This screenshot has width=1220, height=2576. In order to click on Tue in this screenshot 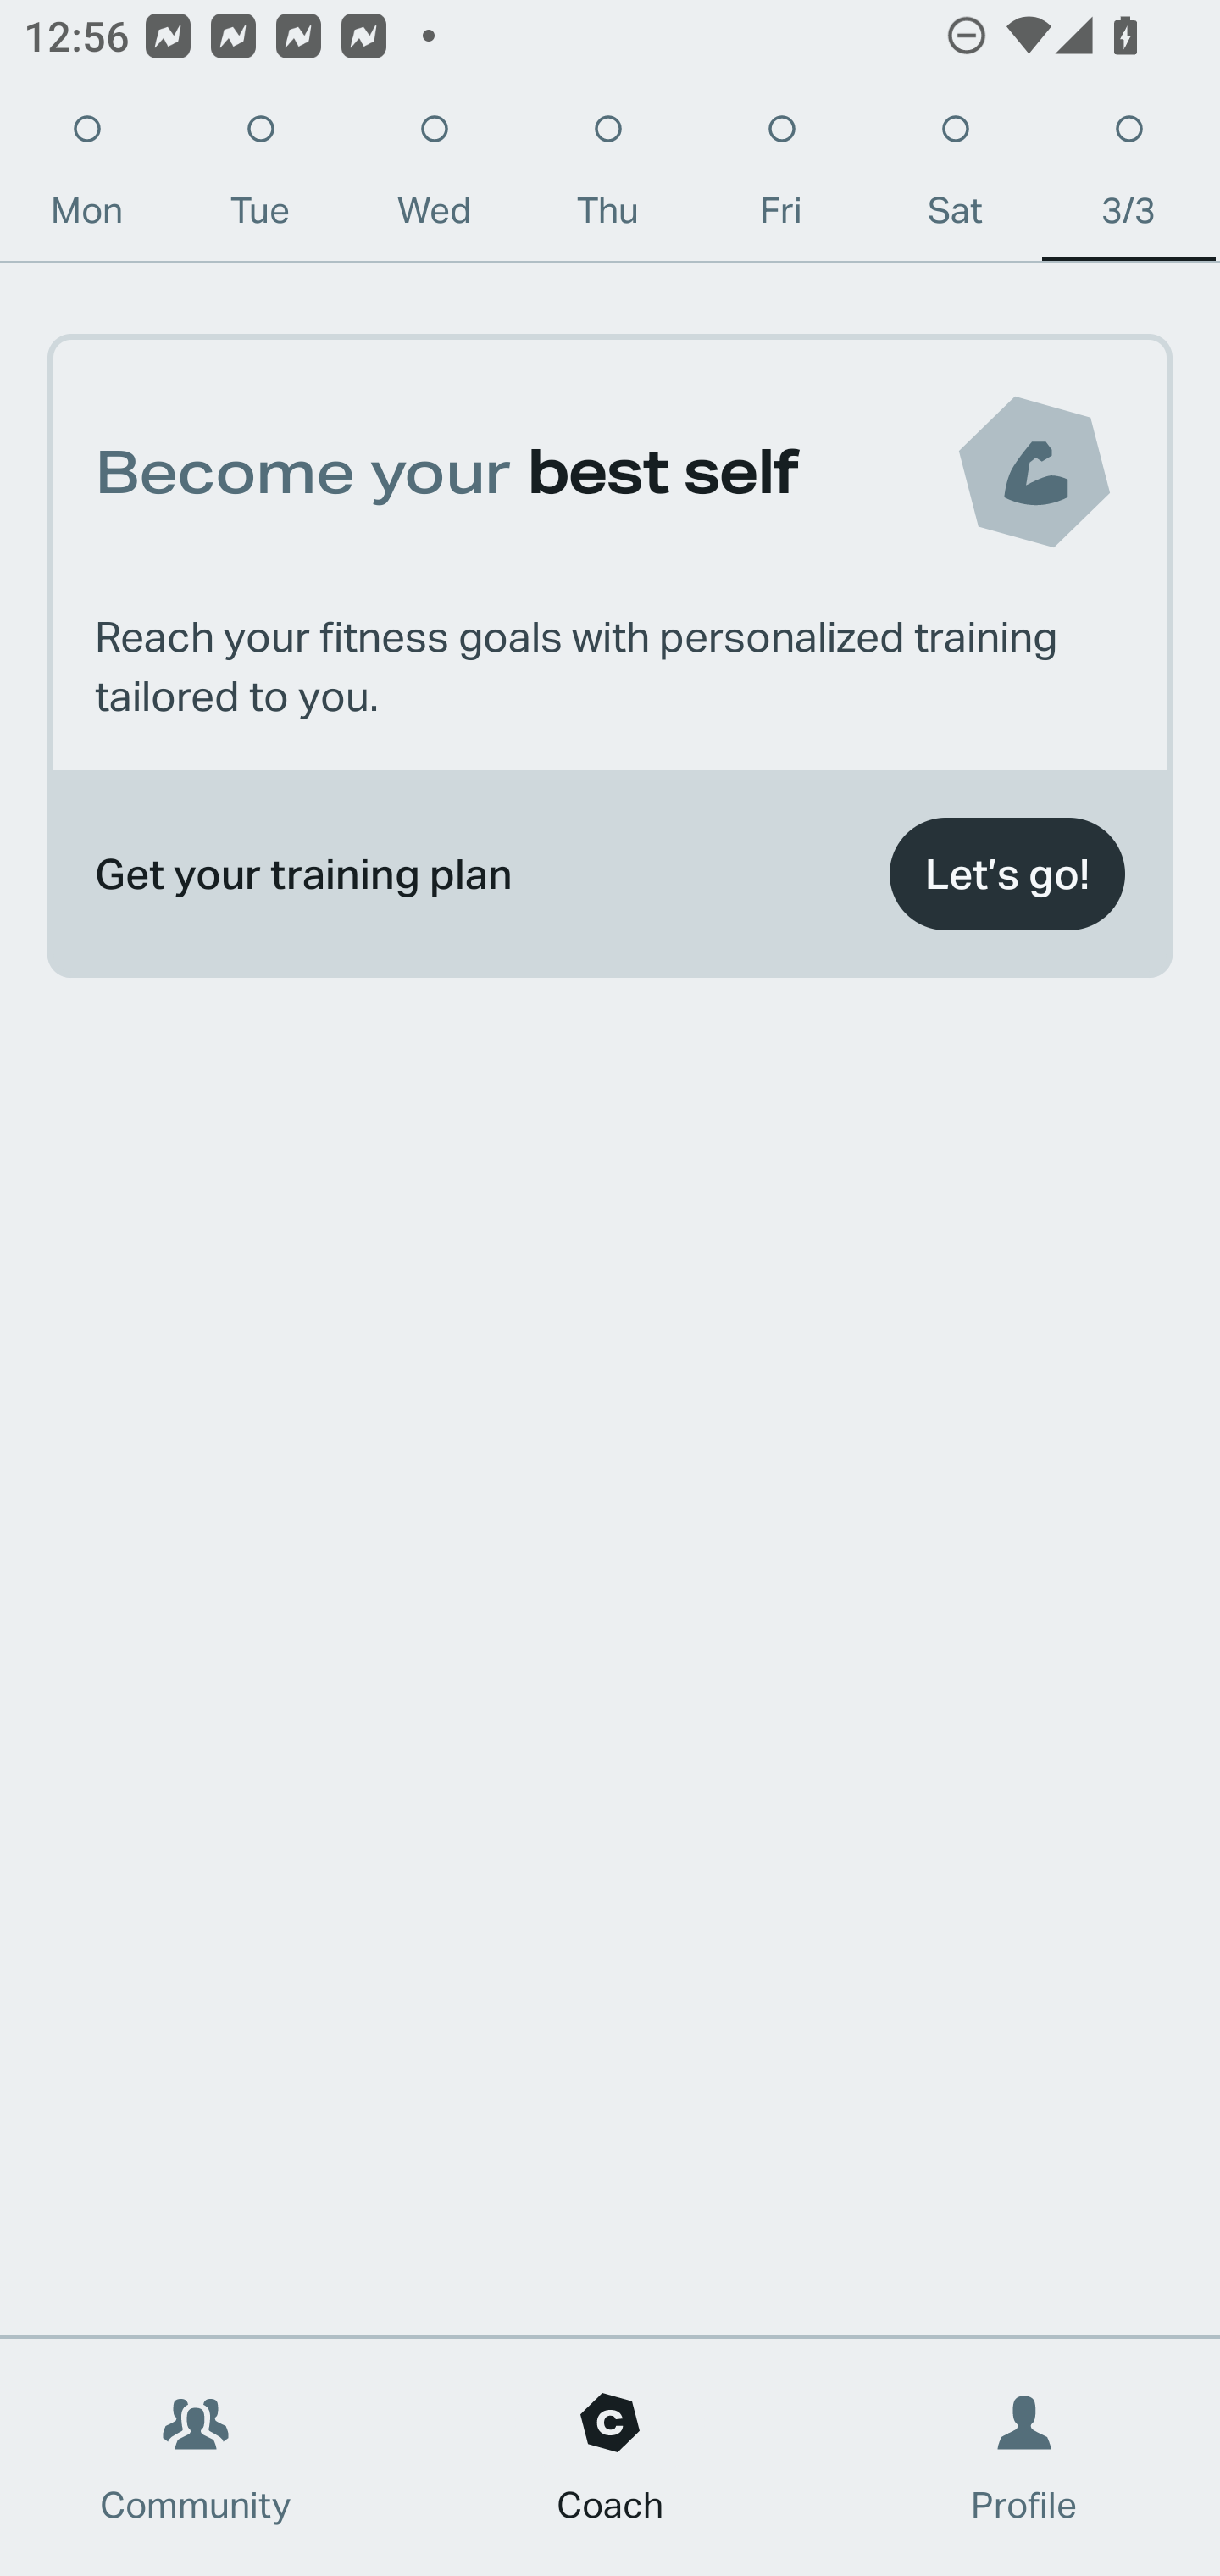, I will do `click(260, 178)`.